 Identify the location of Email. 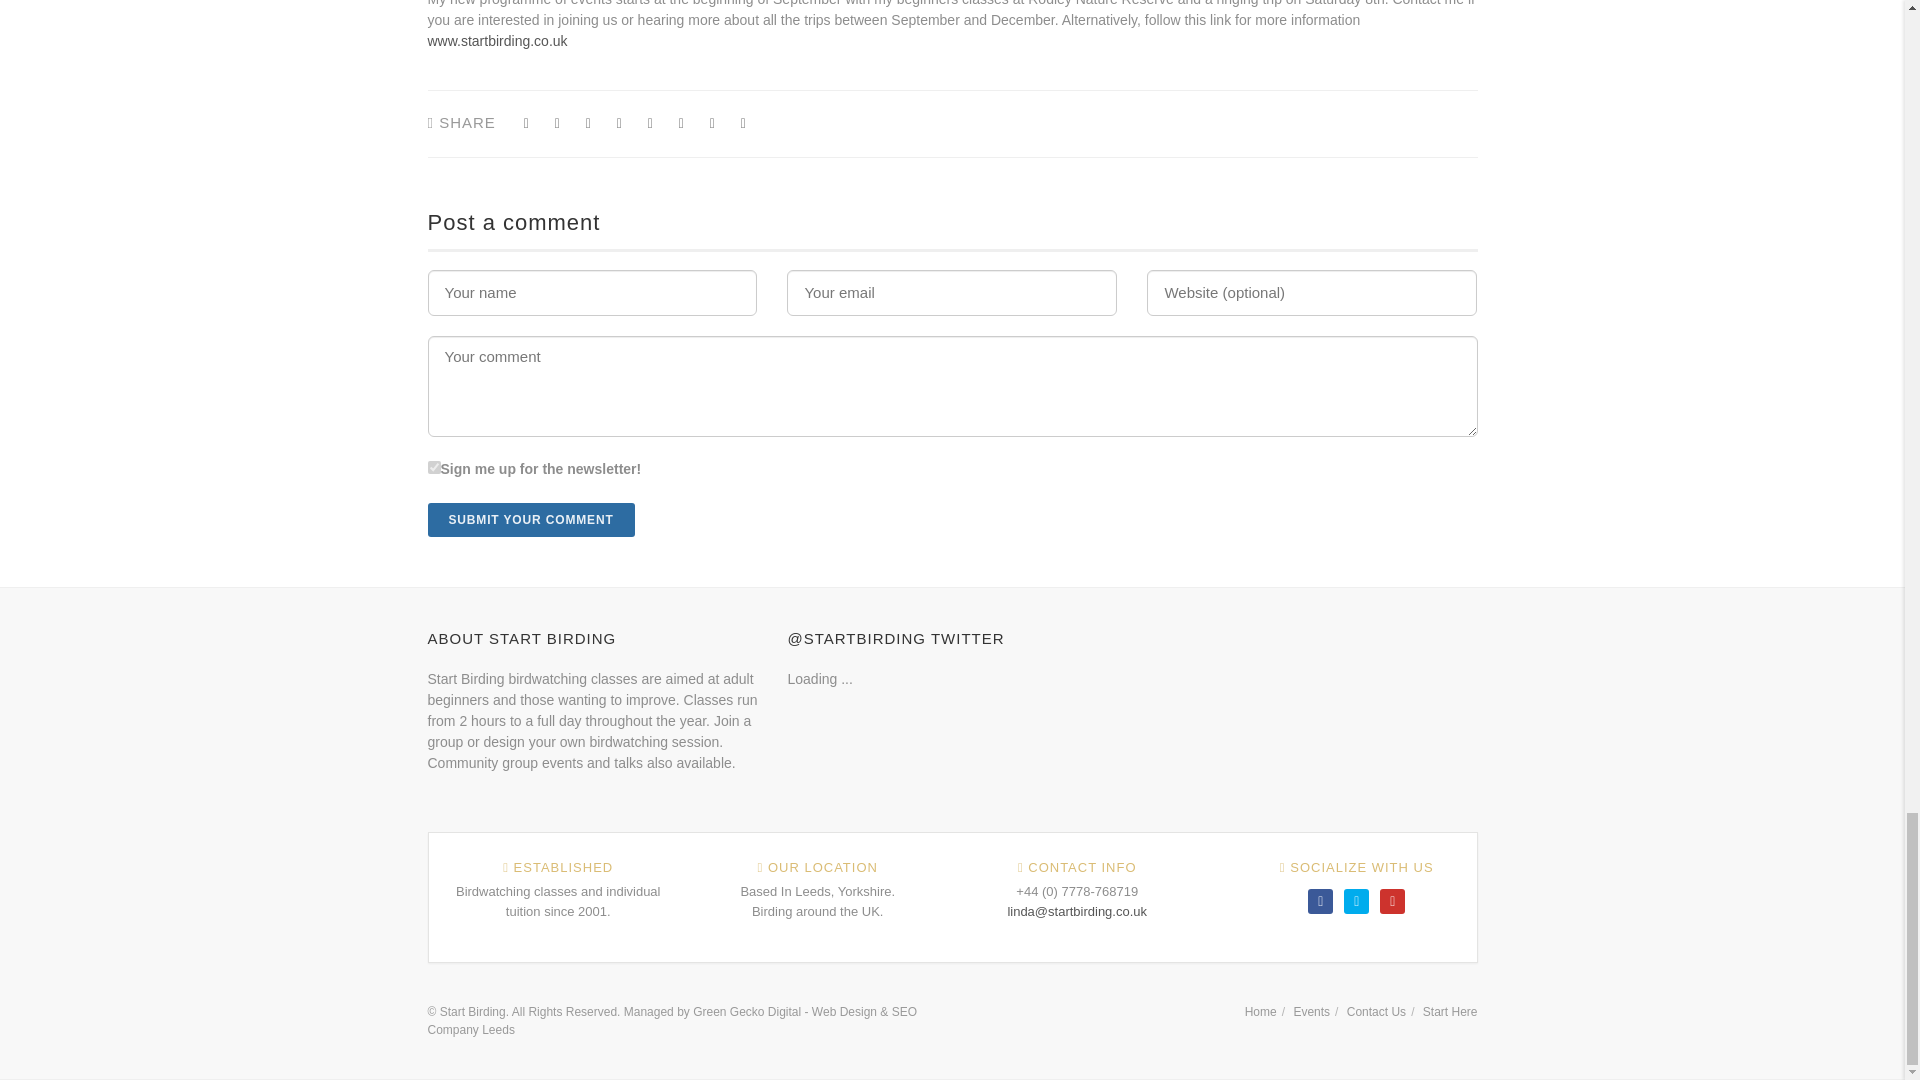
(744, 124).